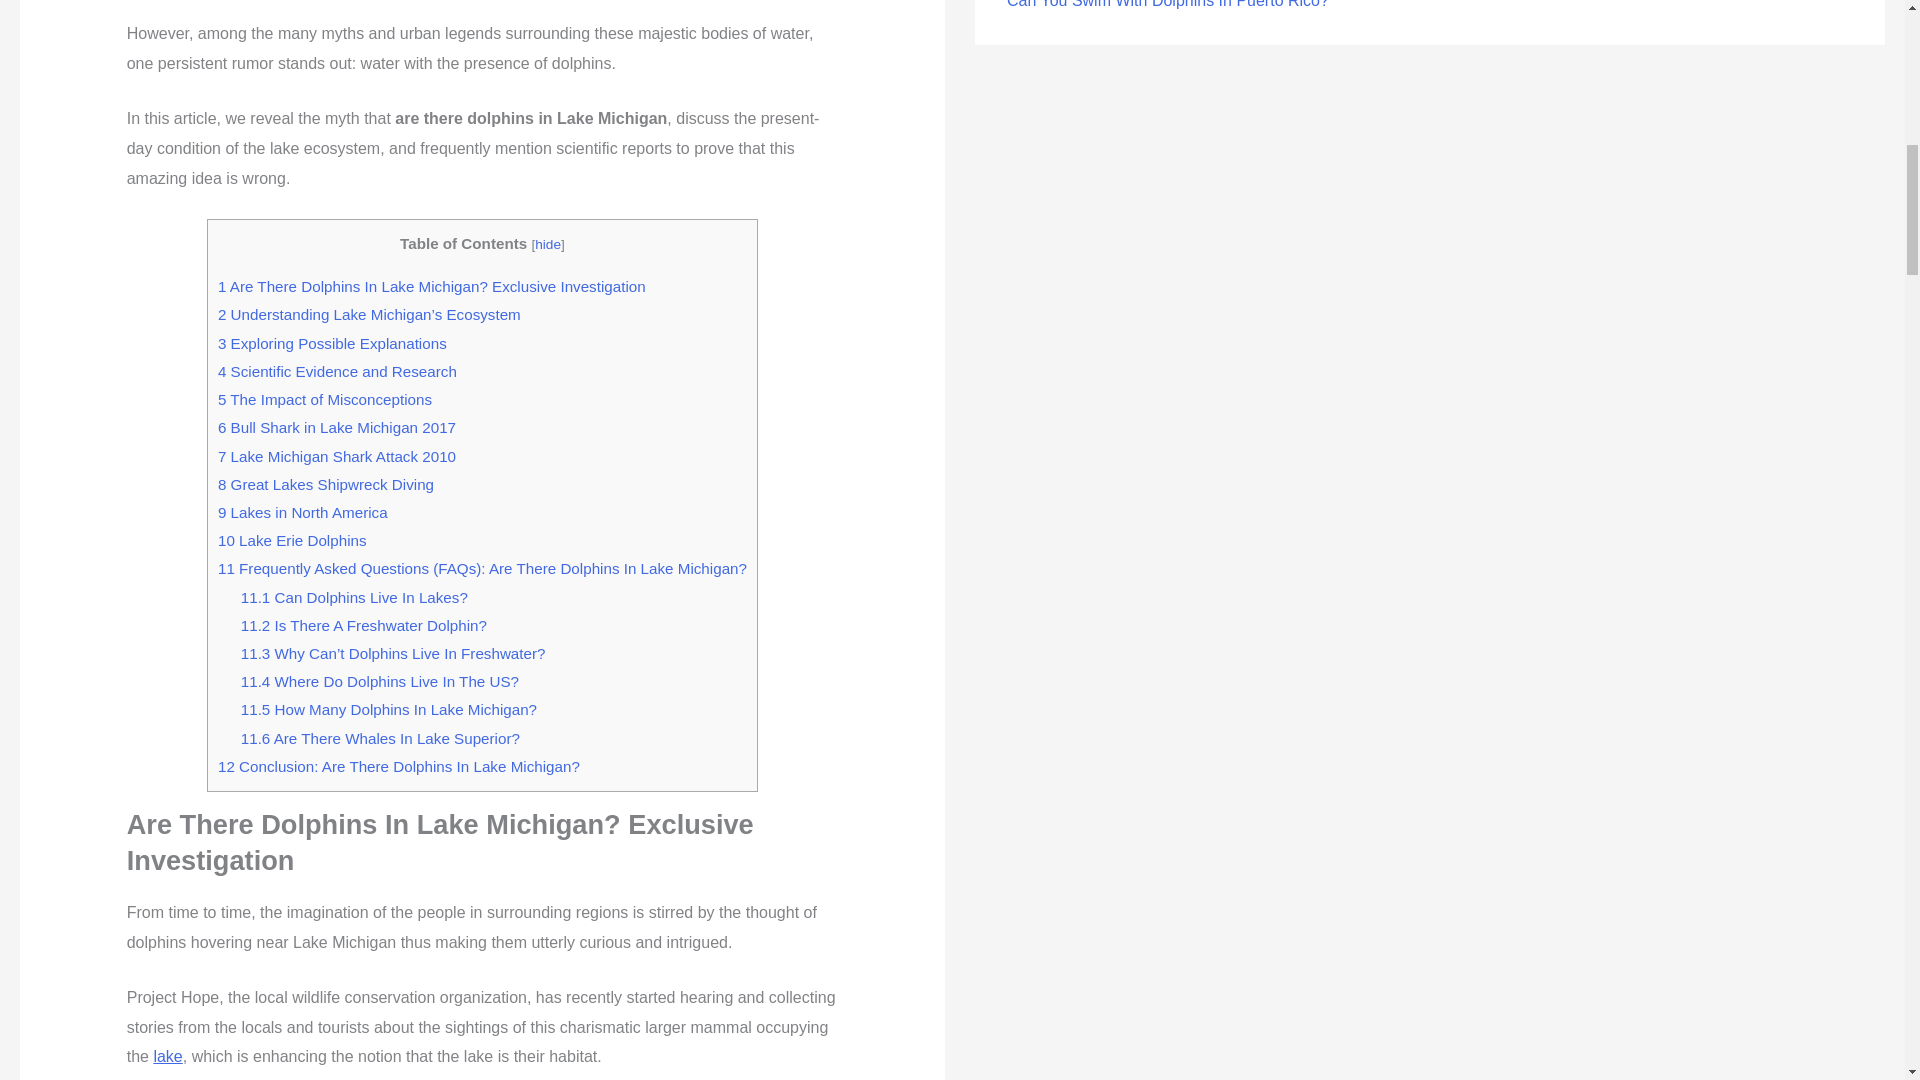  What do you see at coordinates (326, 484) in the screenshot?
I see `8 Great Lakes Shipwreck Diving` at bounding box center [326, 484].